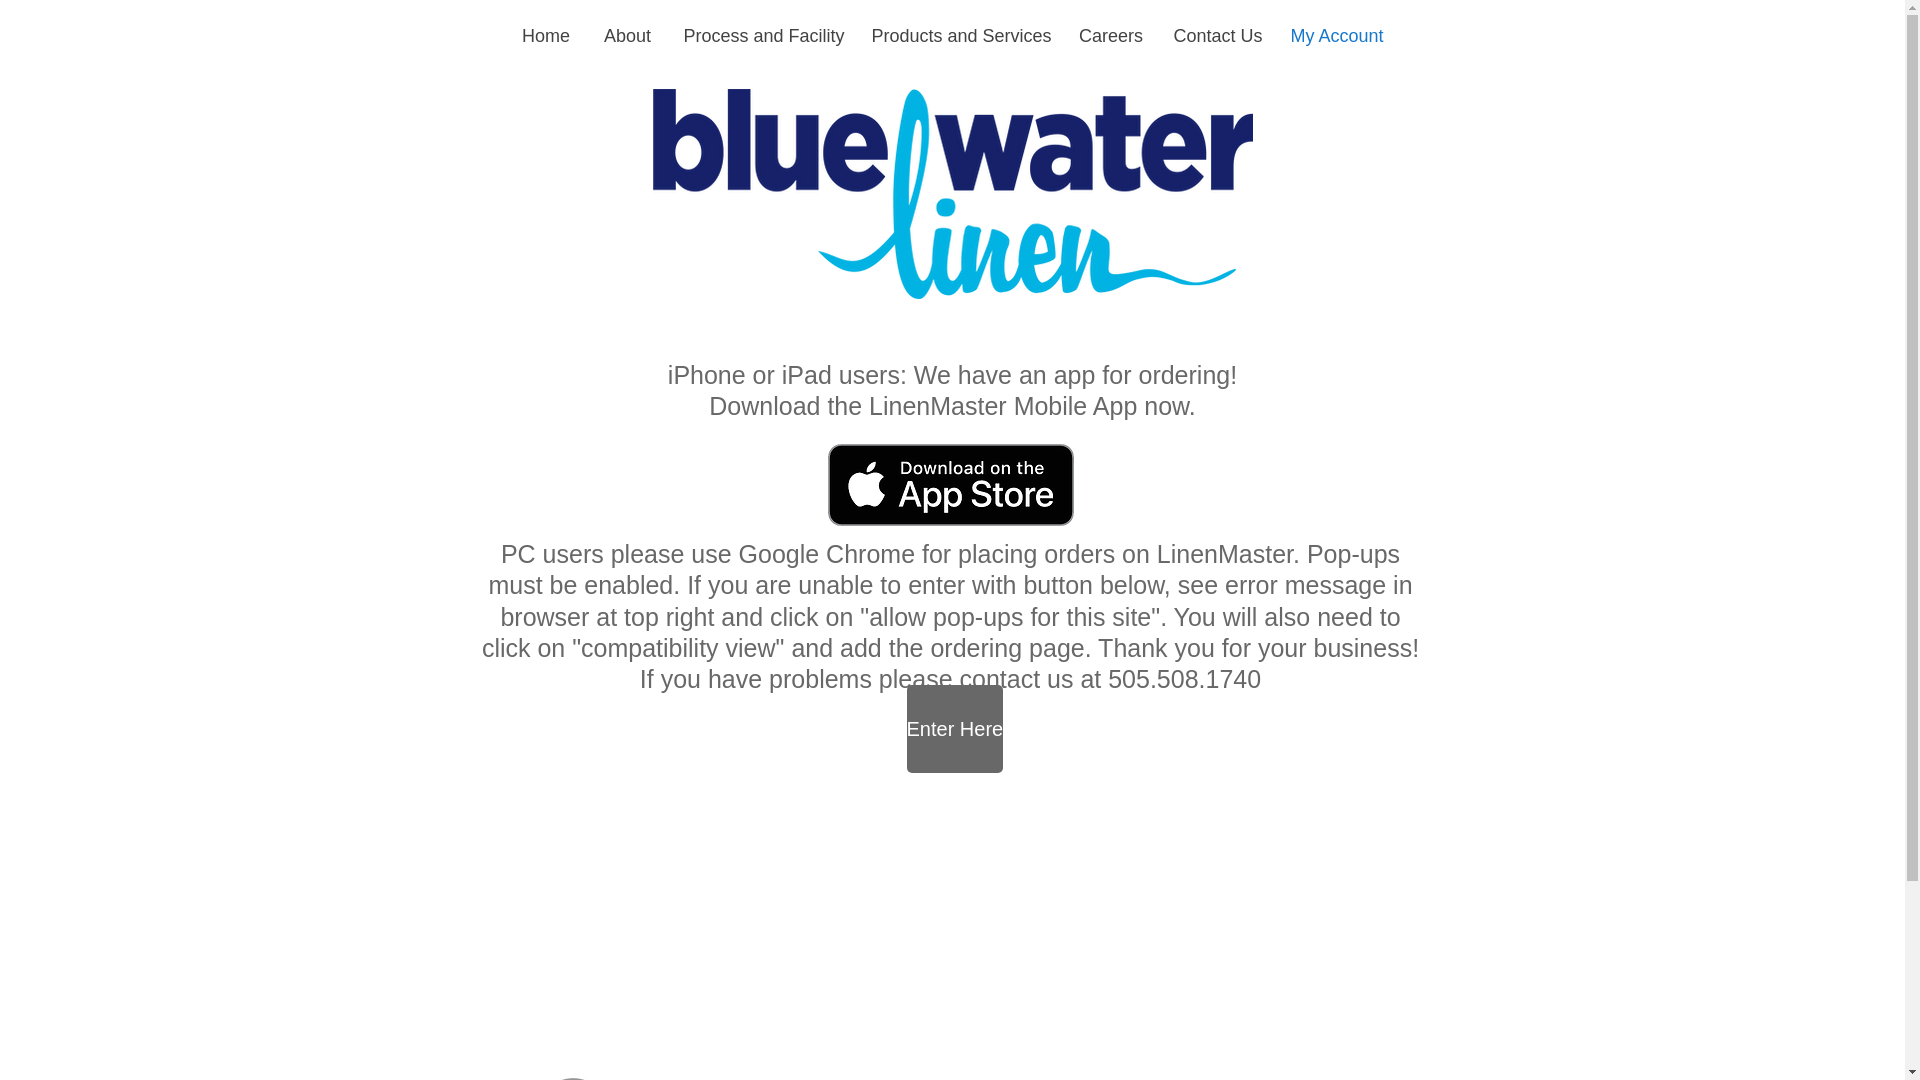  Describe the element at coordinates (762, 35) in the screenshot. I see `Process and Facility` at that location.